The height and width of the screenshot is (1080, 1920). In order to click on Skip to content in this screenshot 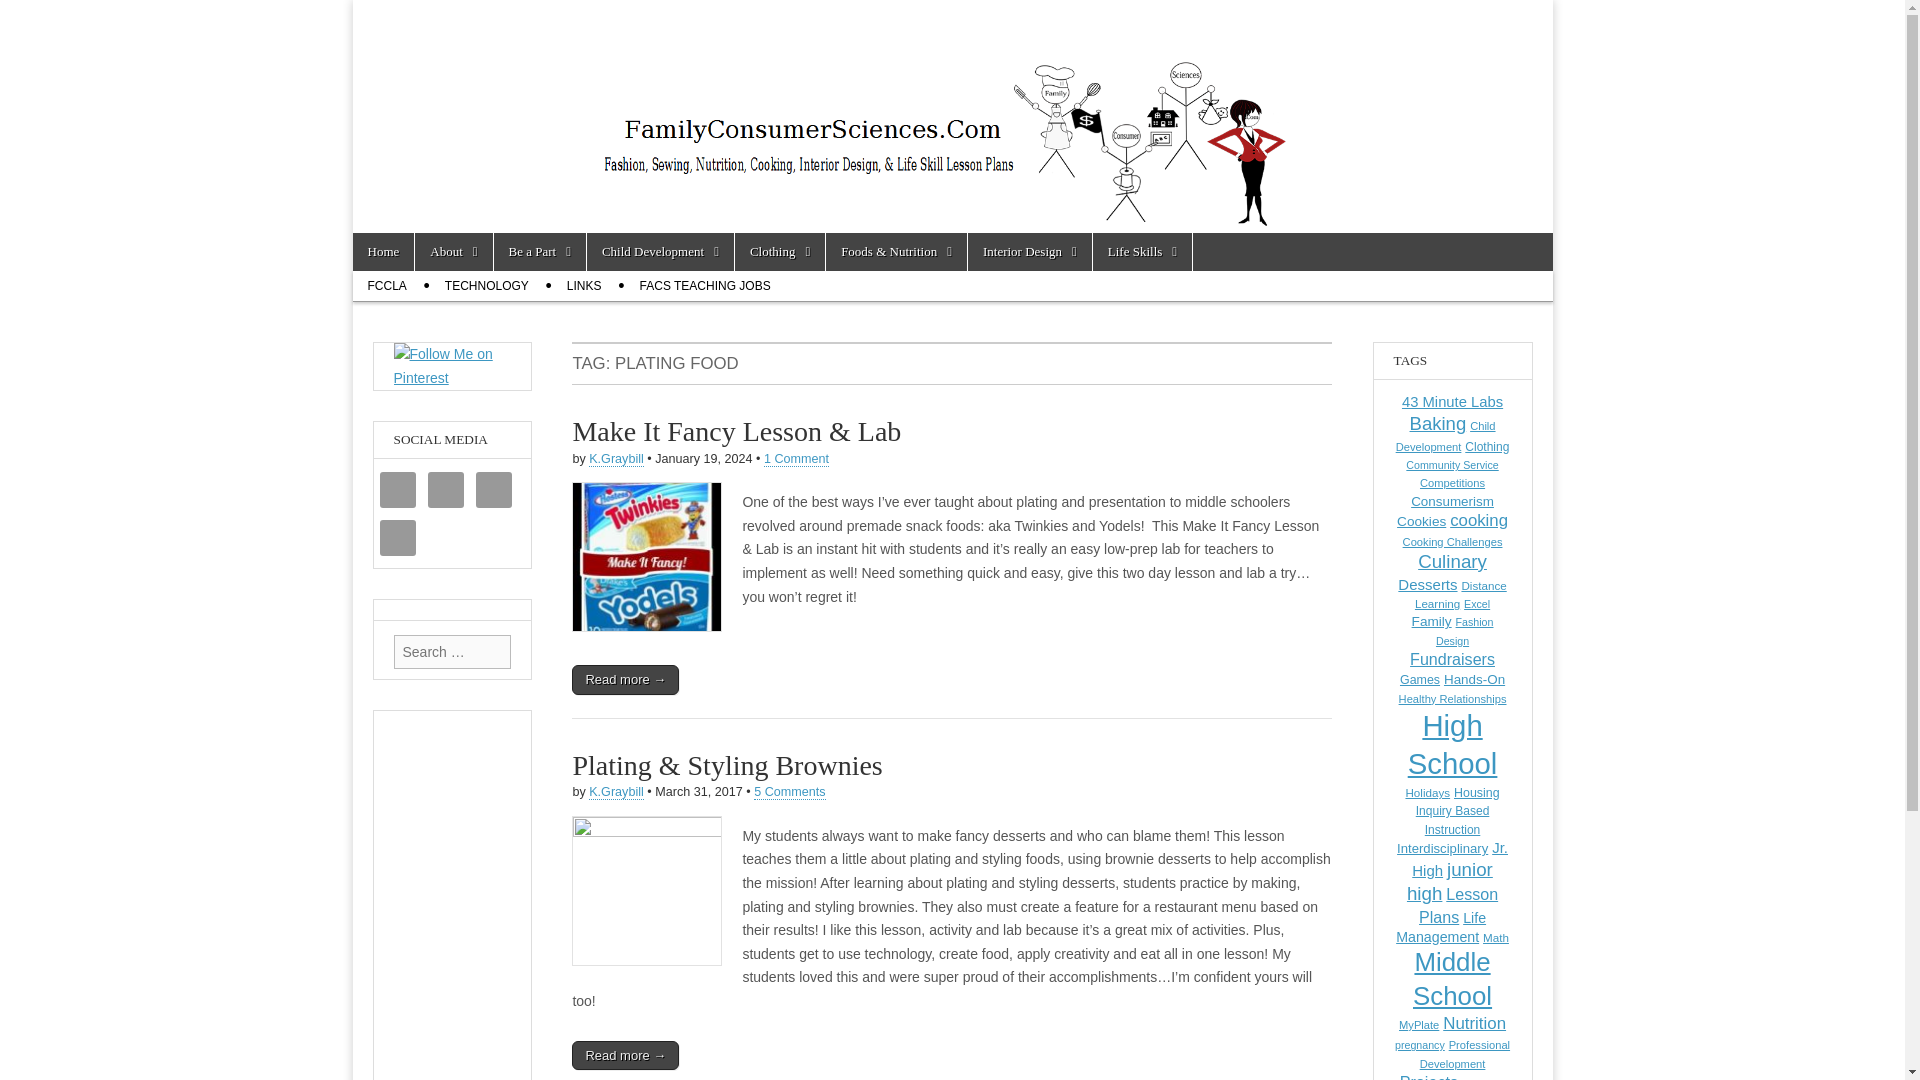, I will do `click(390, 244)`.